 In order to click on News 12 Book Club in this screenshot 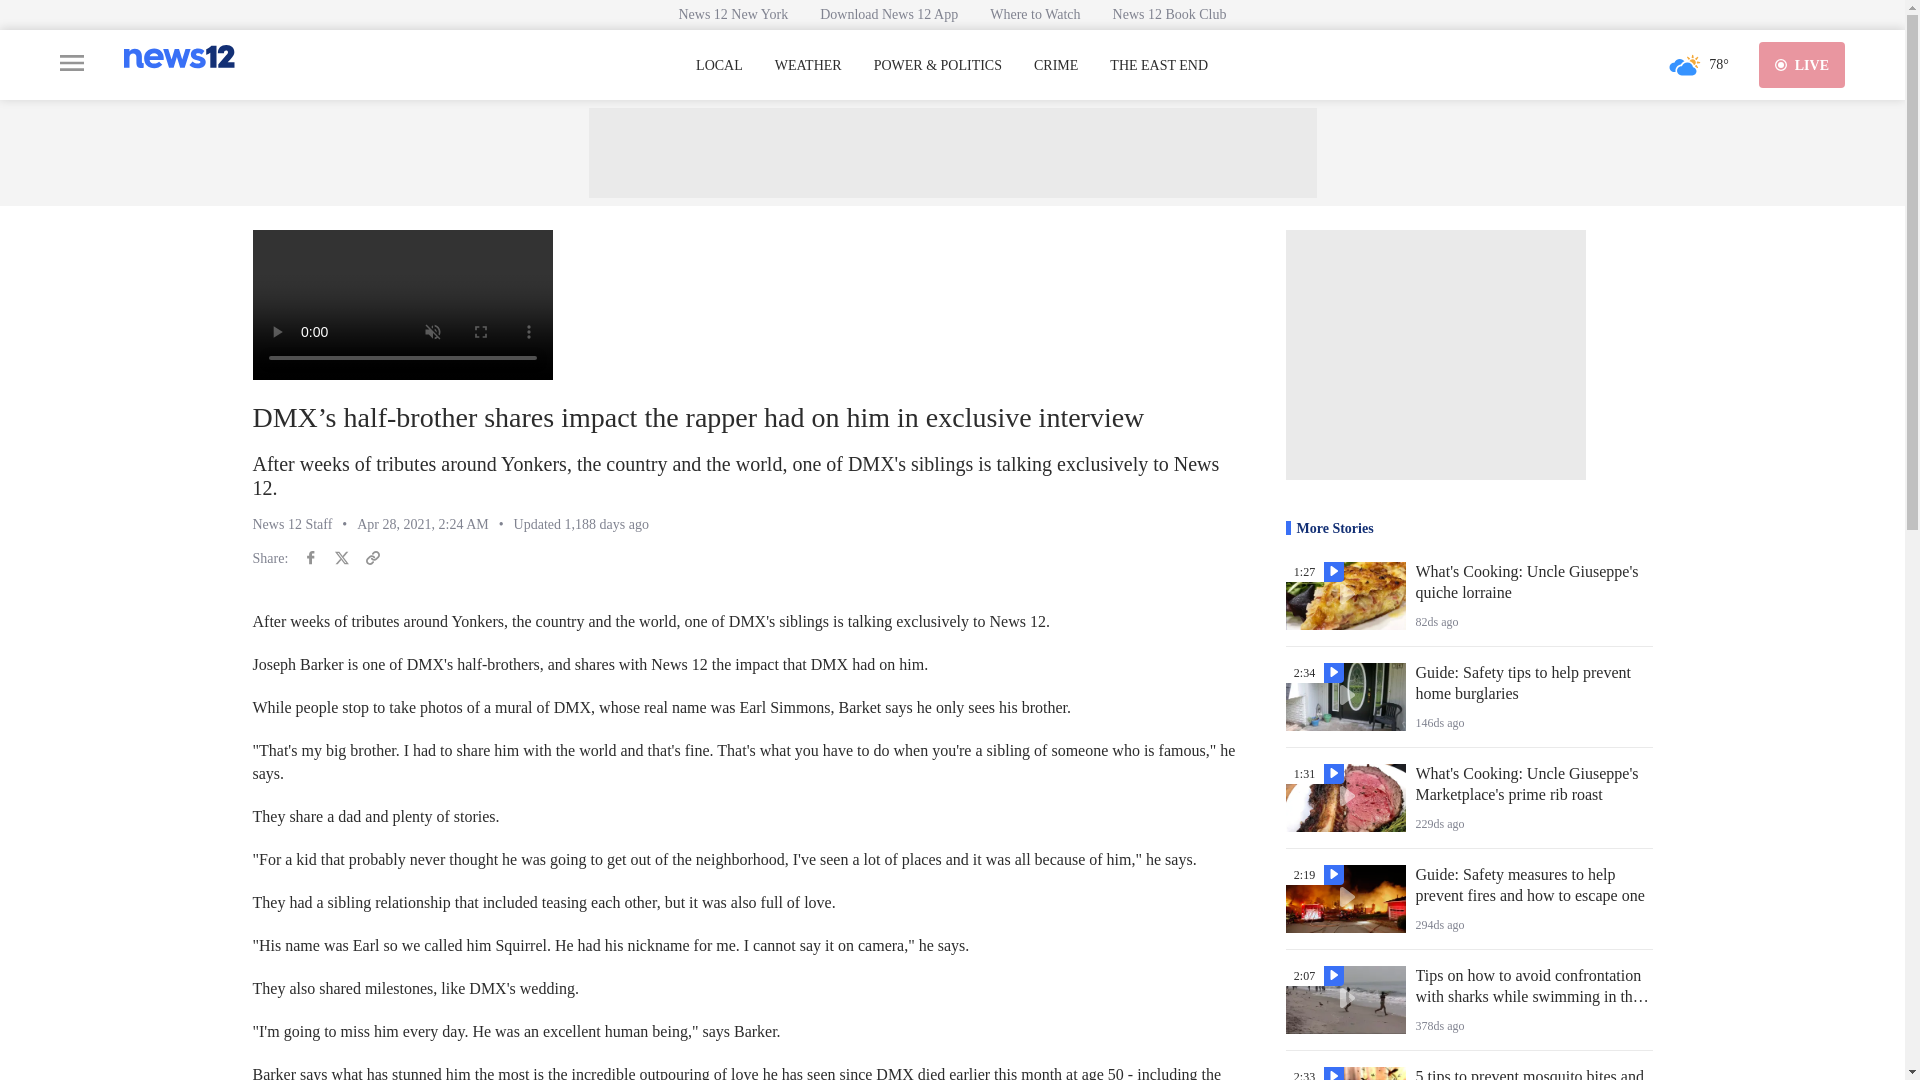, I will do `click(1169, 14)`.